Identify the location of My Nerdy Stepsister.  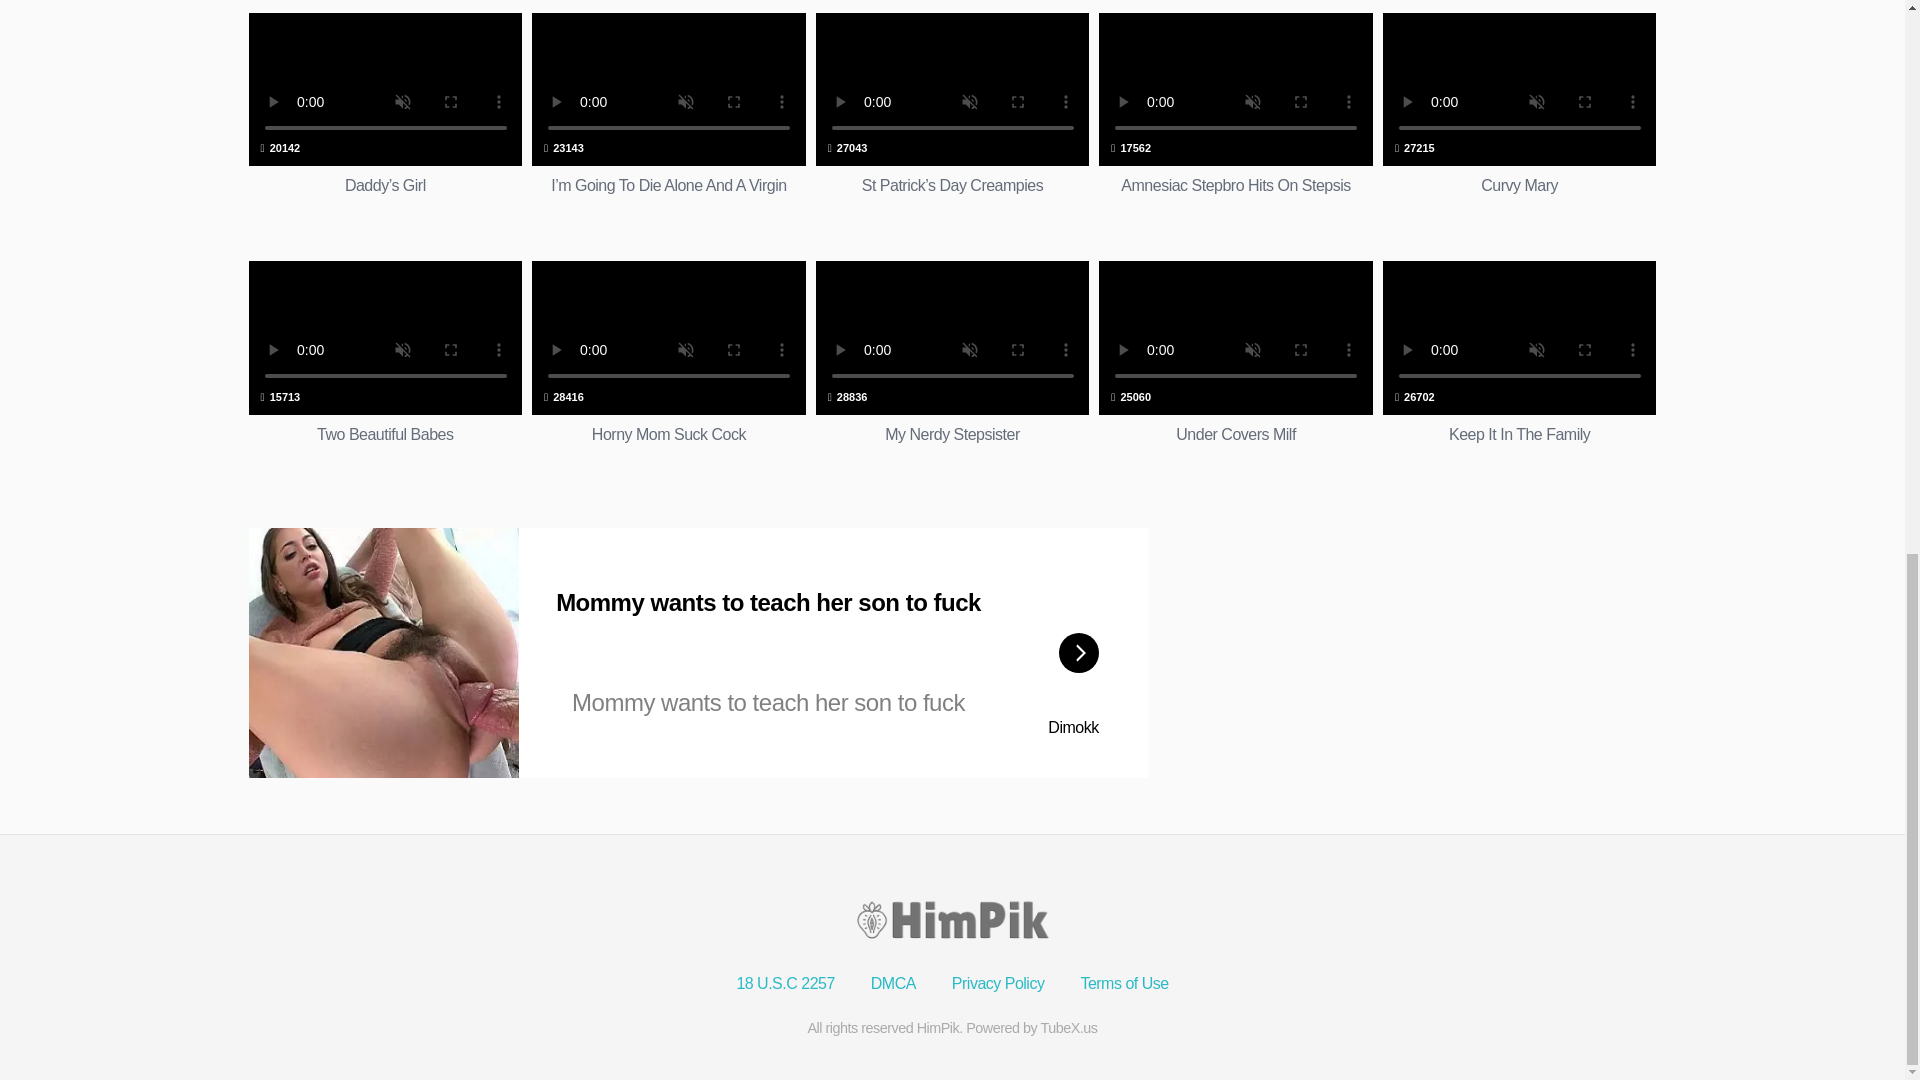
(1519, 116).